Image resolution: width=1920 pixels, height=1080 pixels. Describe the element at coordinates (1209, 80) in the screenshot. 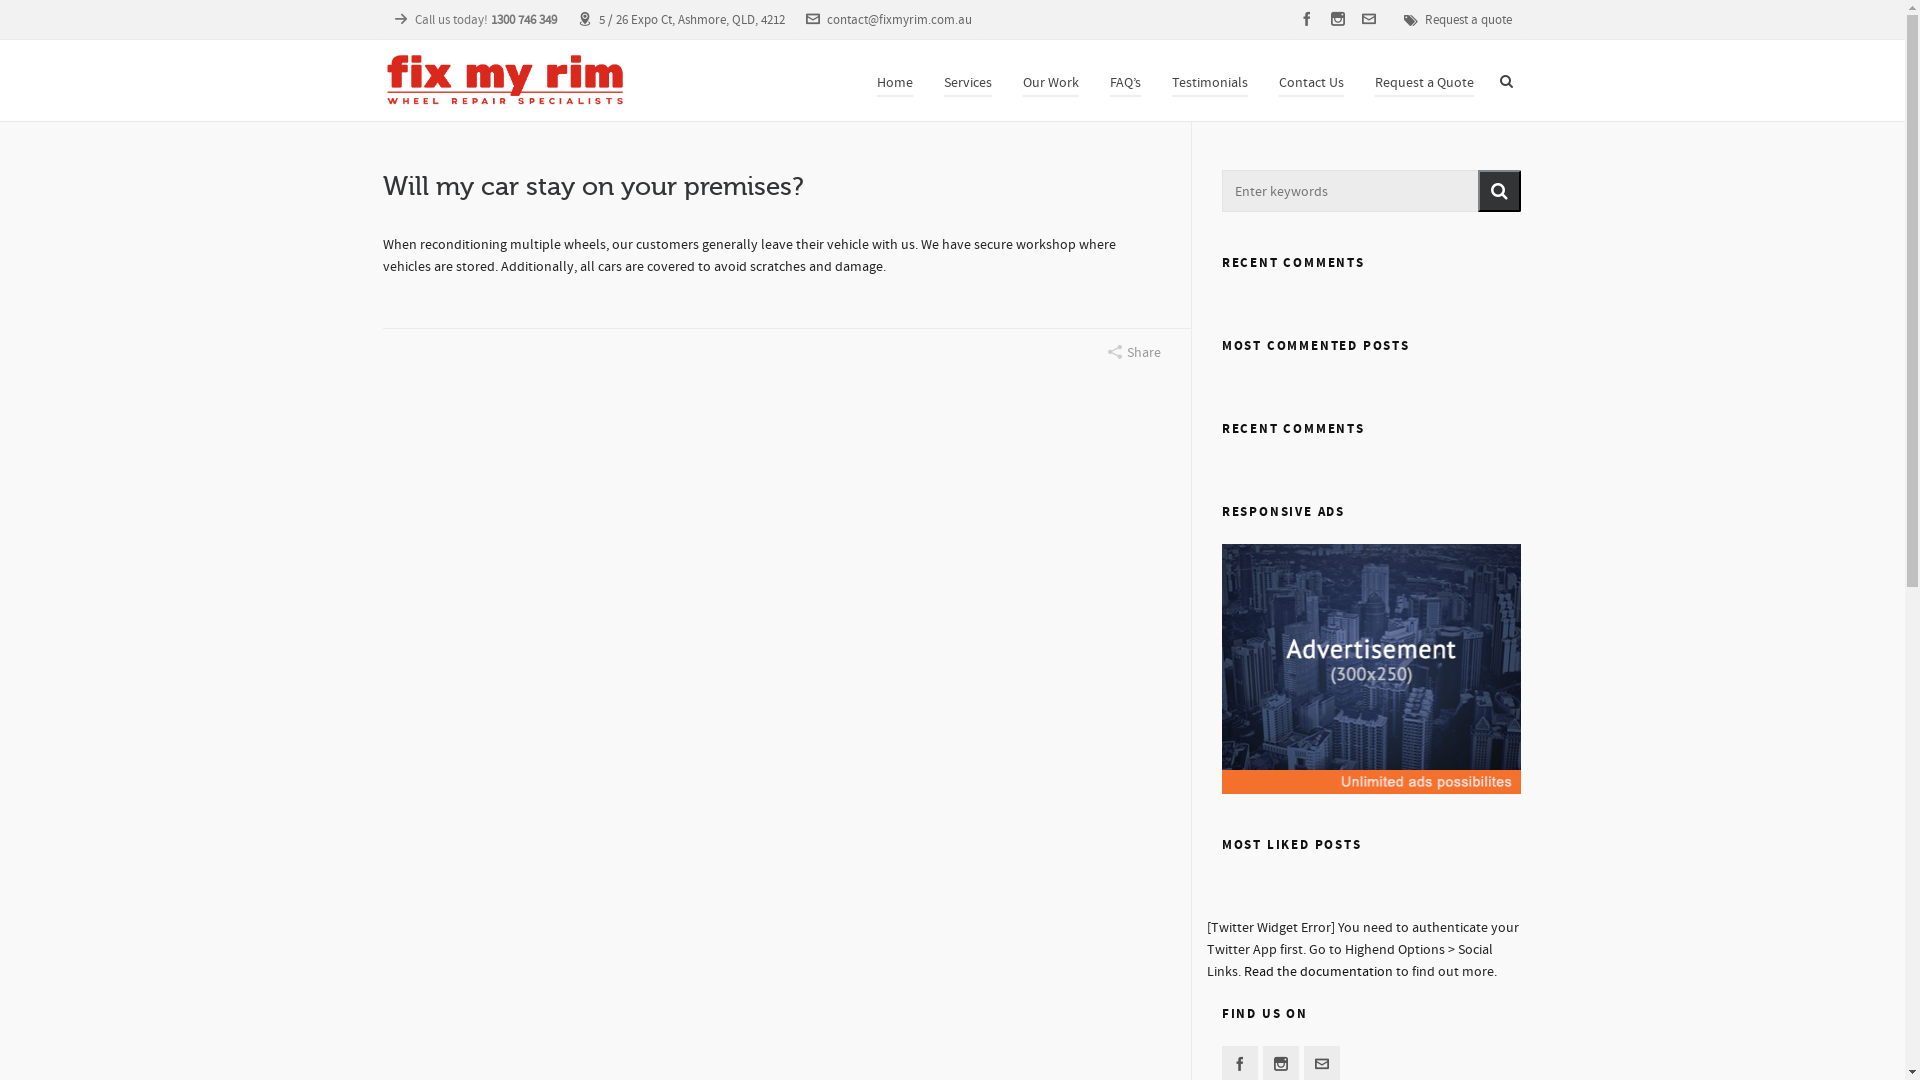

I see `Testimonials` at that location.